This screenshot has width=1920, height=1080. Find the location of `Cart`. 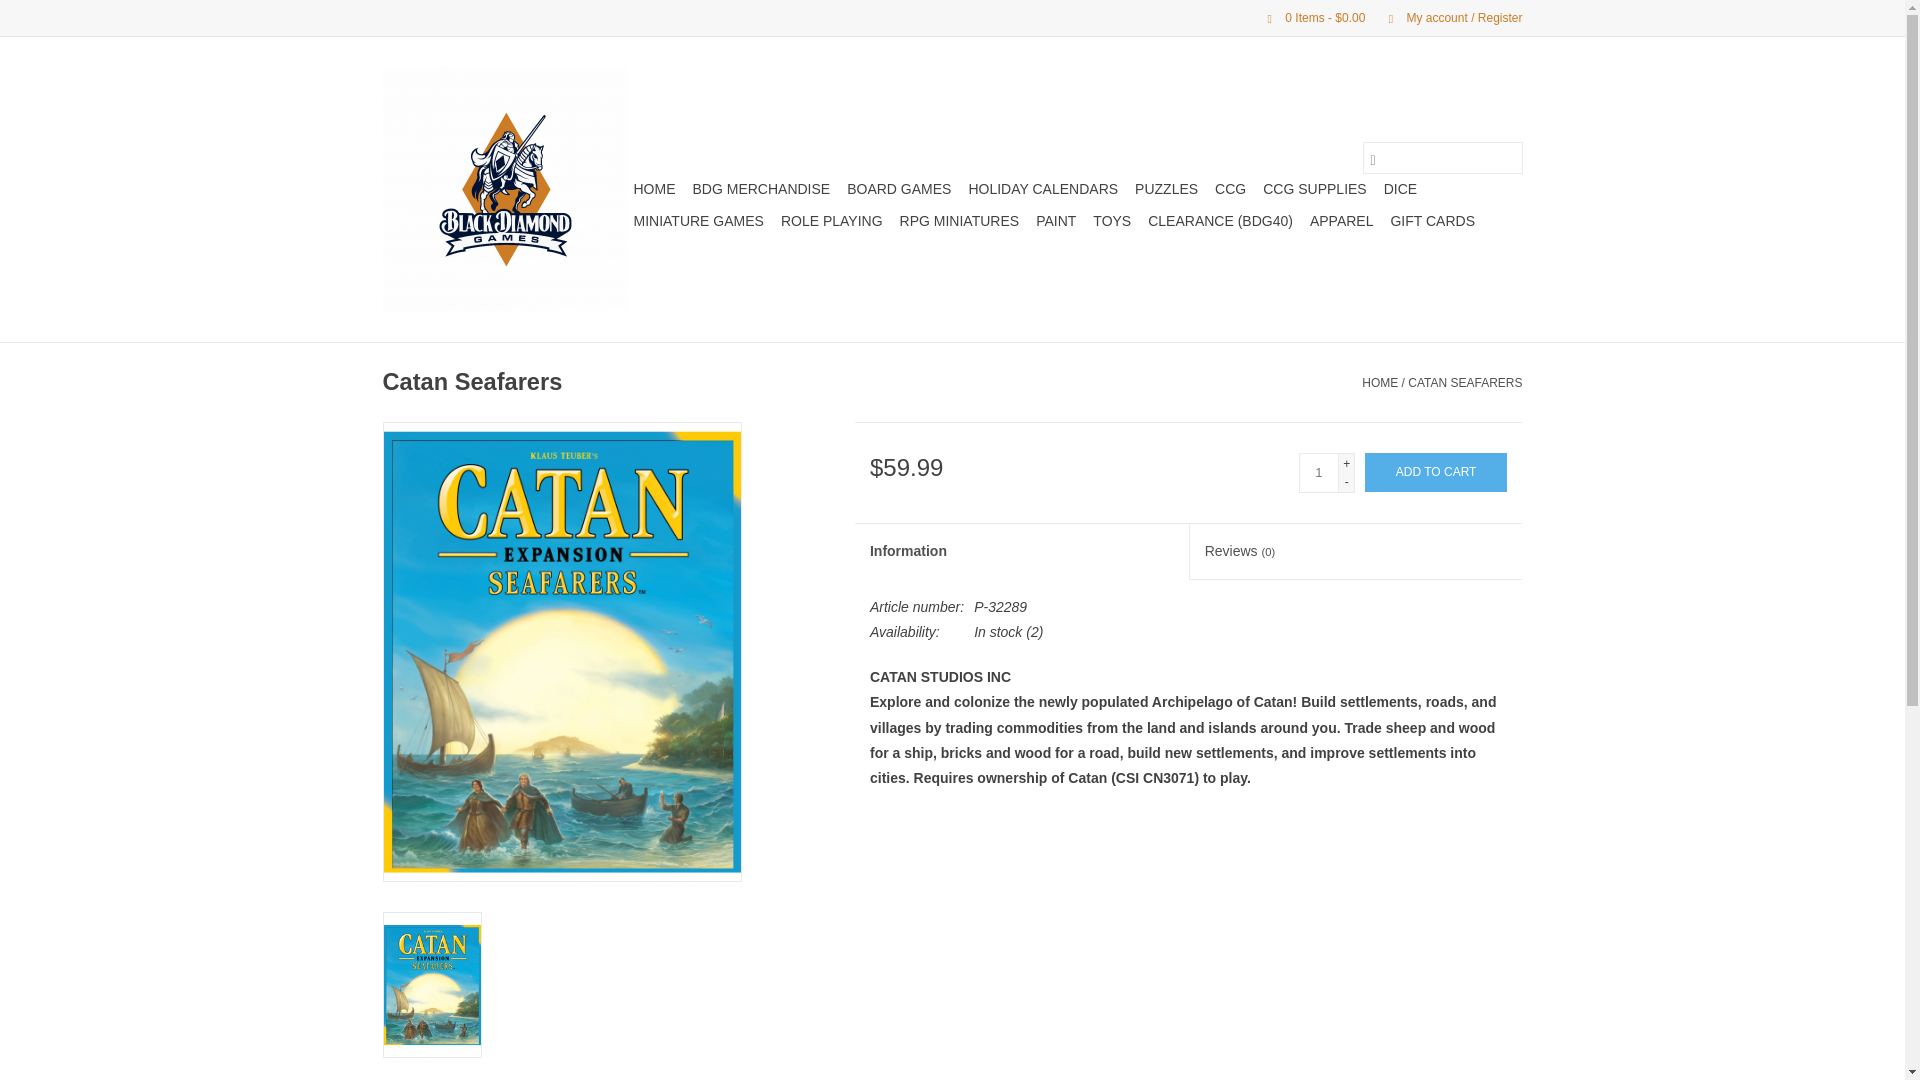

Cart is located at coordinates (1308, 17).